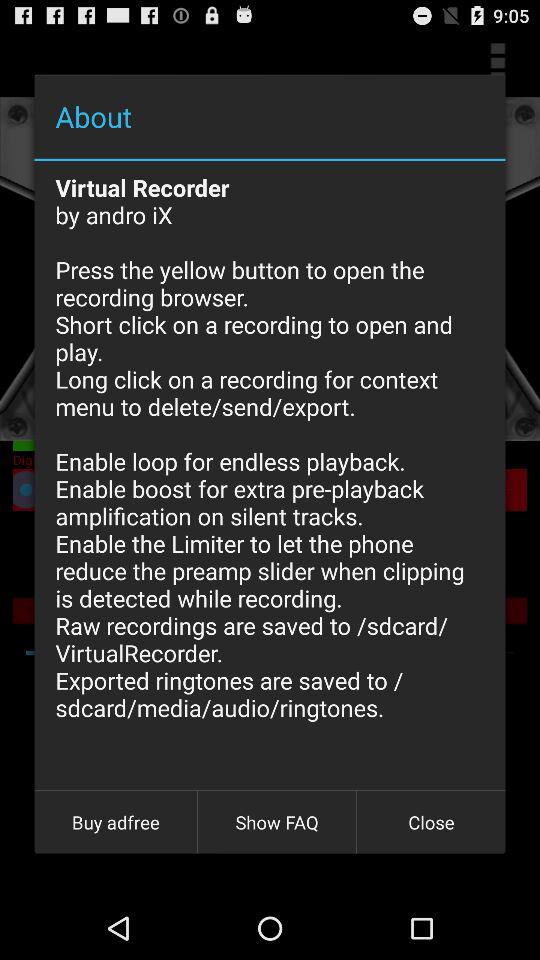 The image size is (540, 960). I want to click on flip until buy adfree item, so click(116, 822).